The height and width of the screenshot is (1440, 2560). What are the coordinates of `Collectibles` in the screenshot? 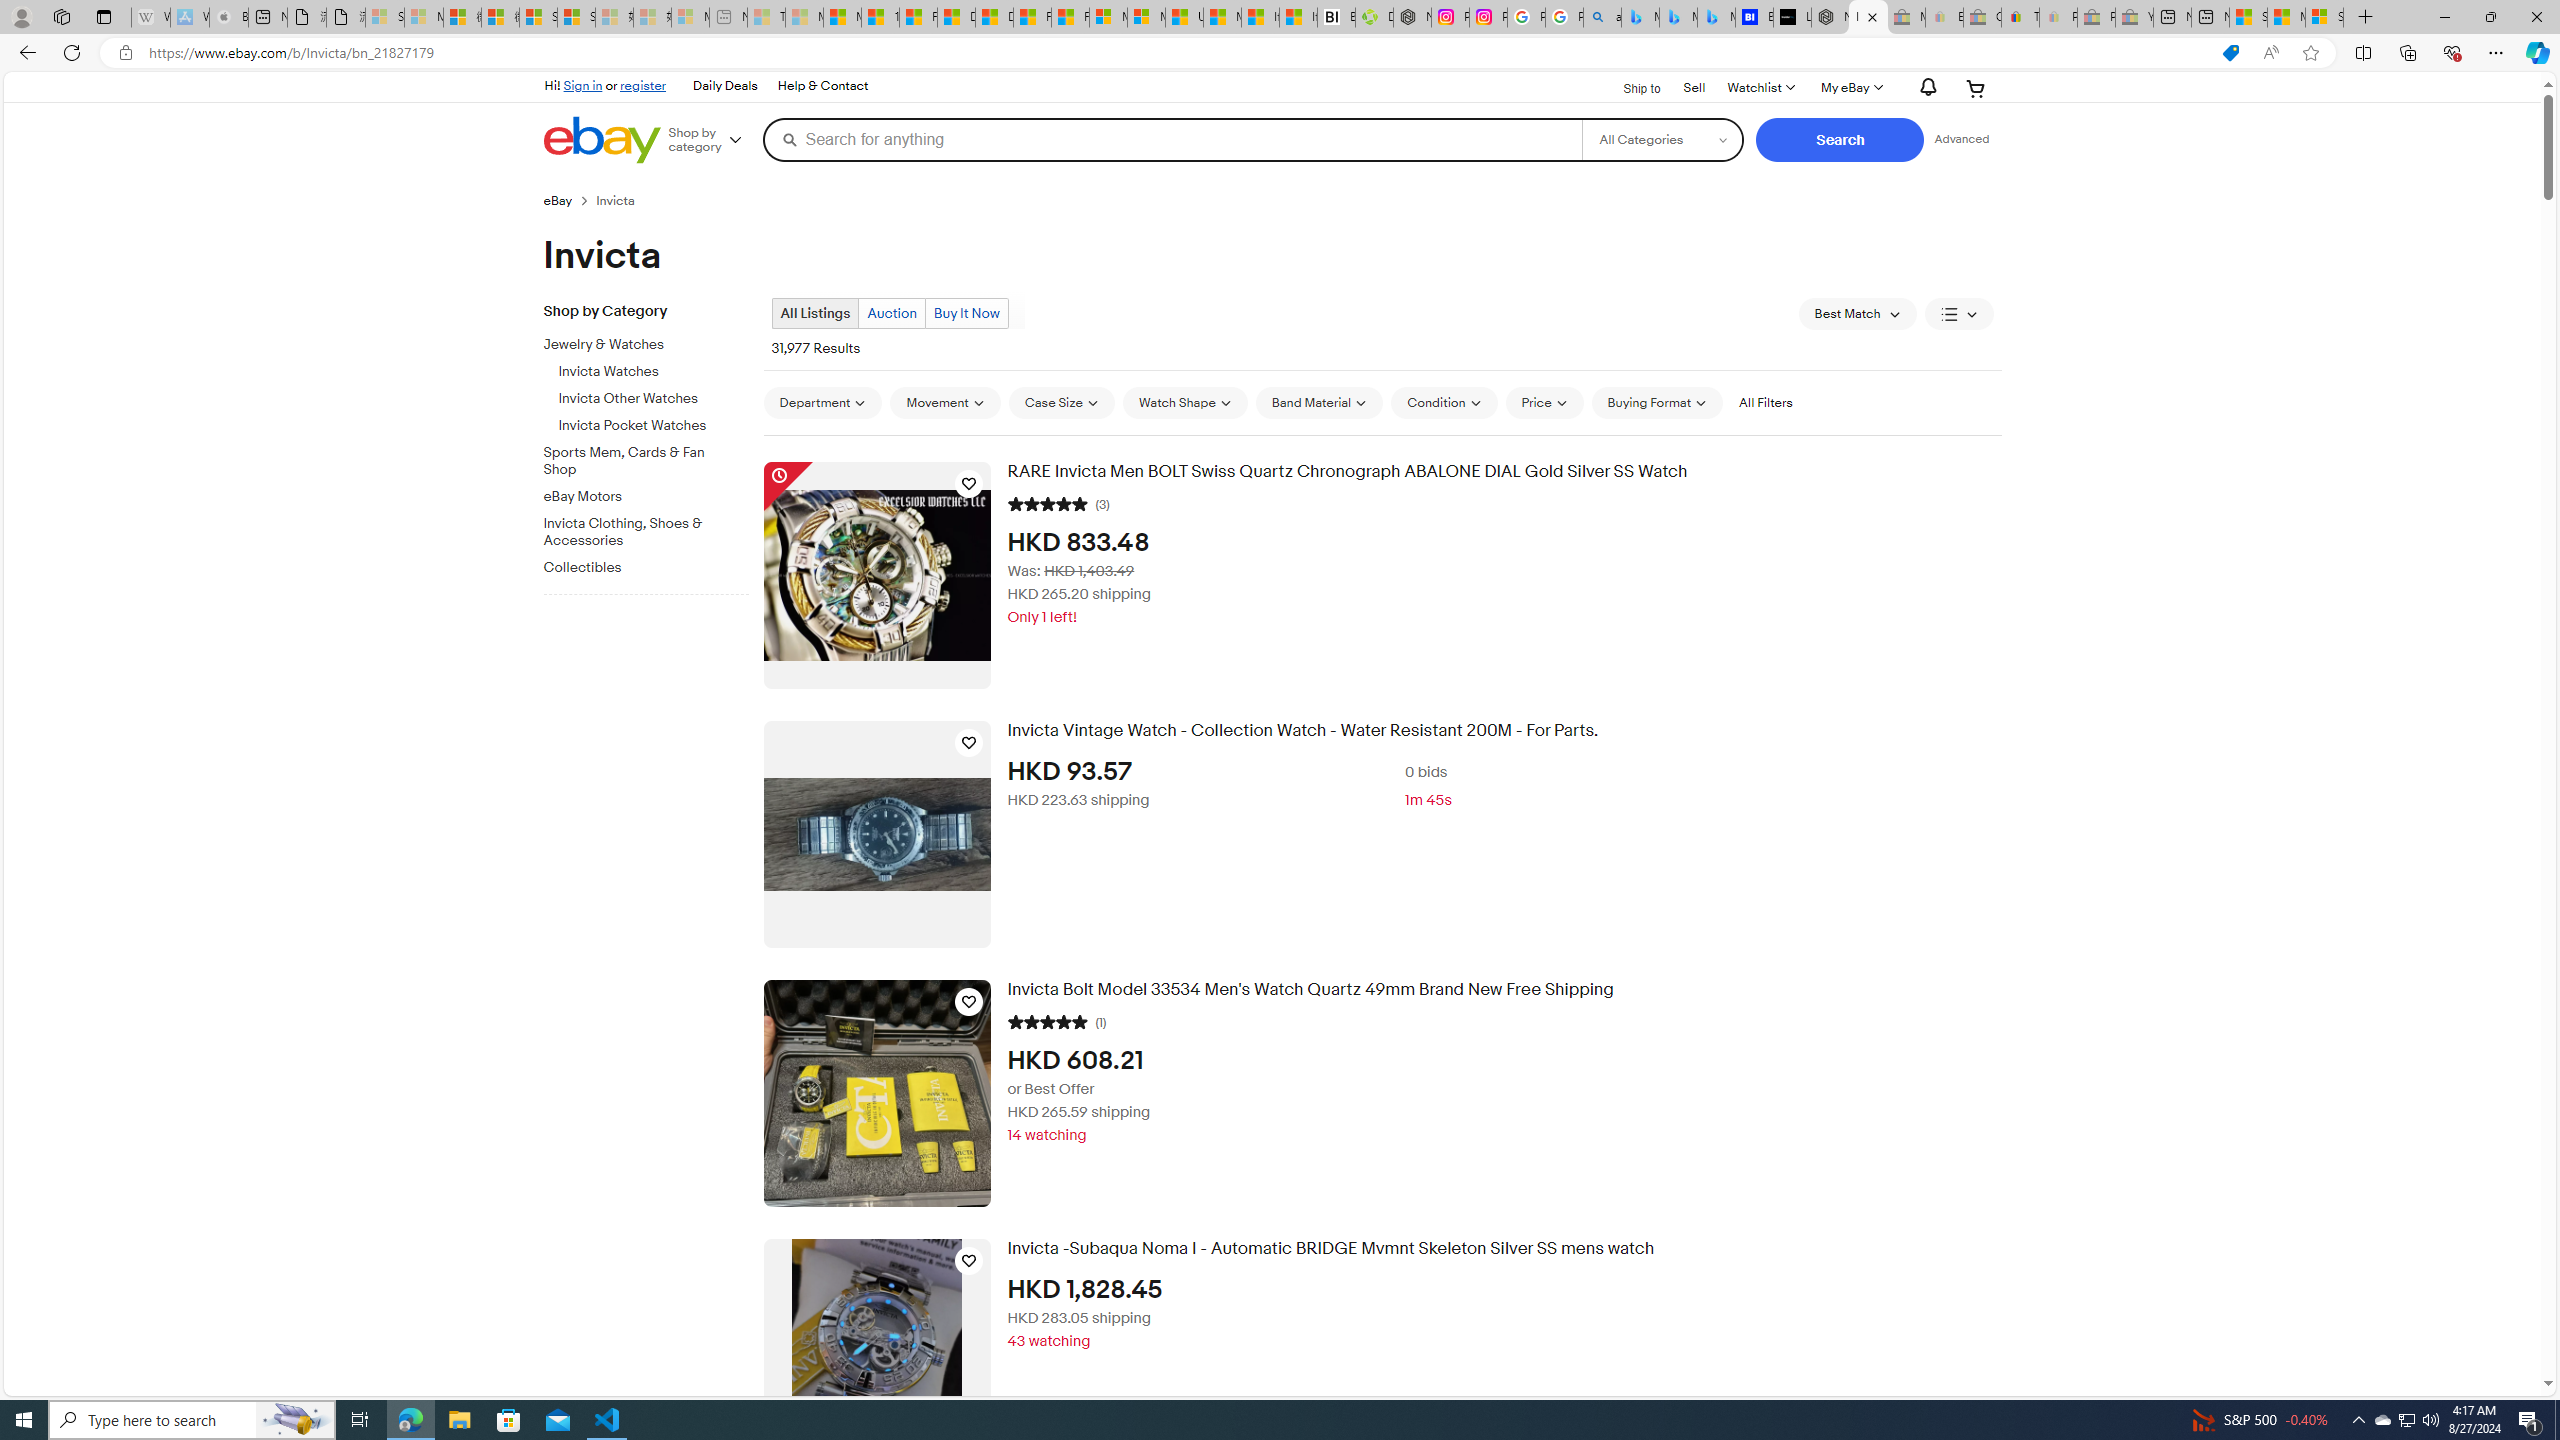 It's located at (638, 568).